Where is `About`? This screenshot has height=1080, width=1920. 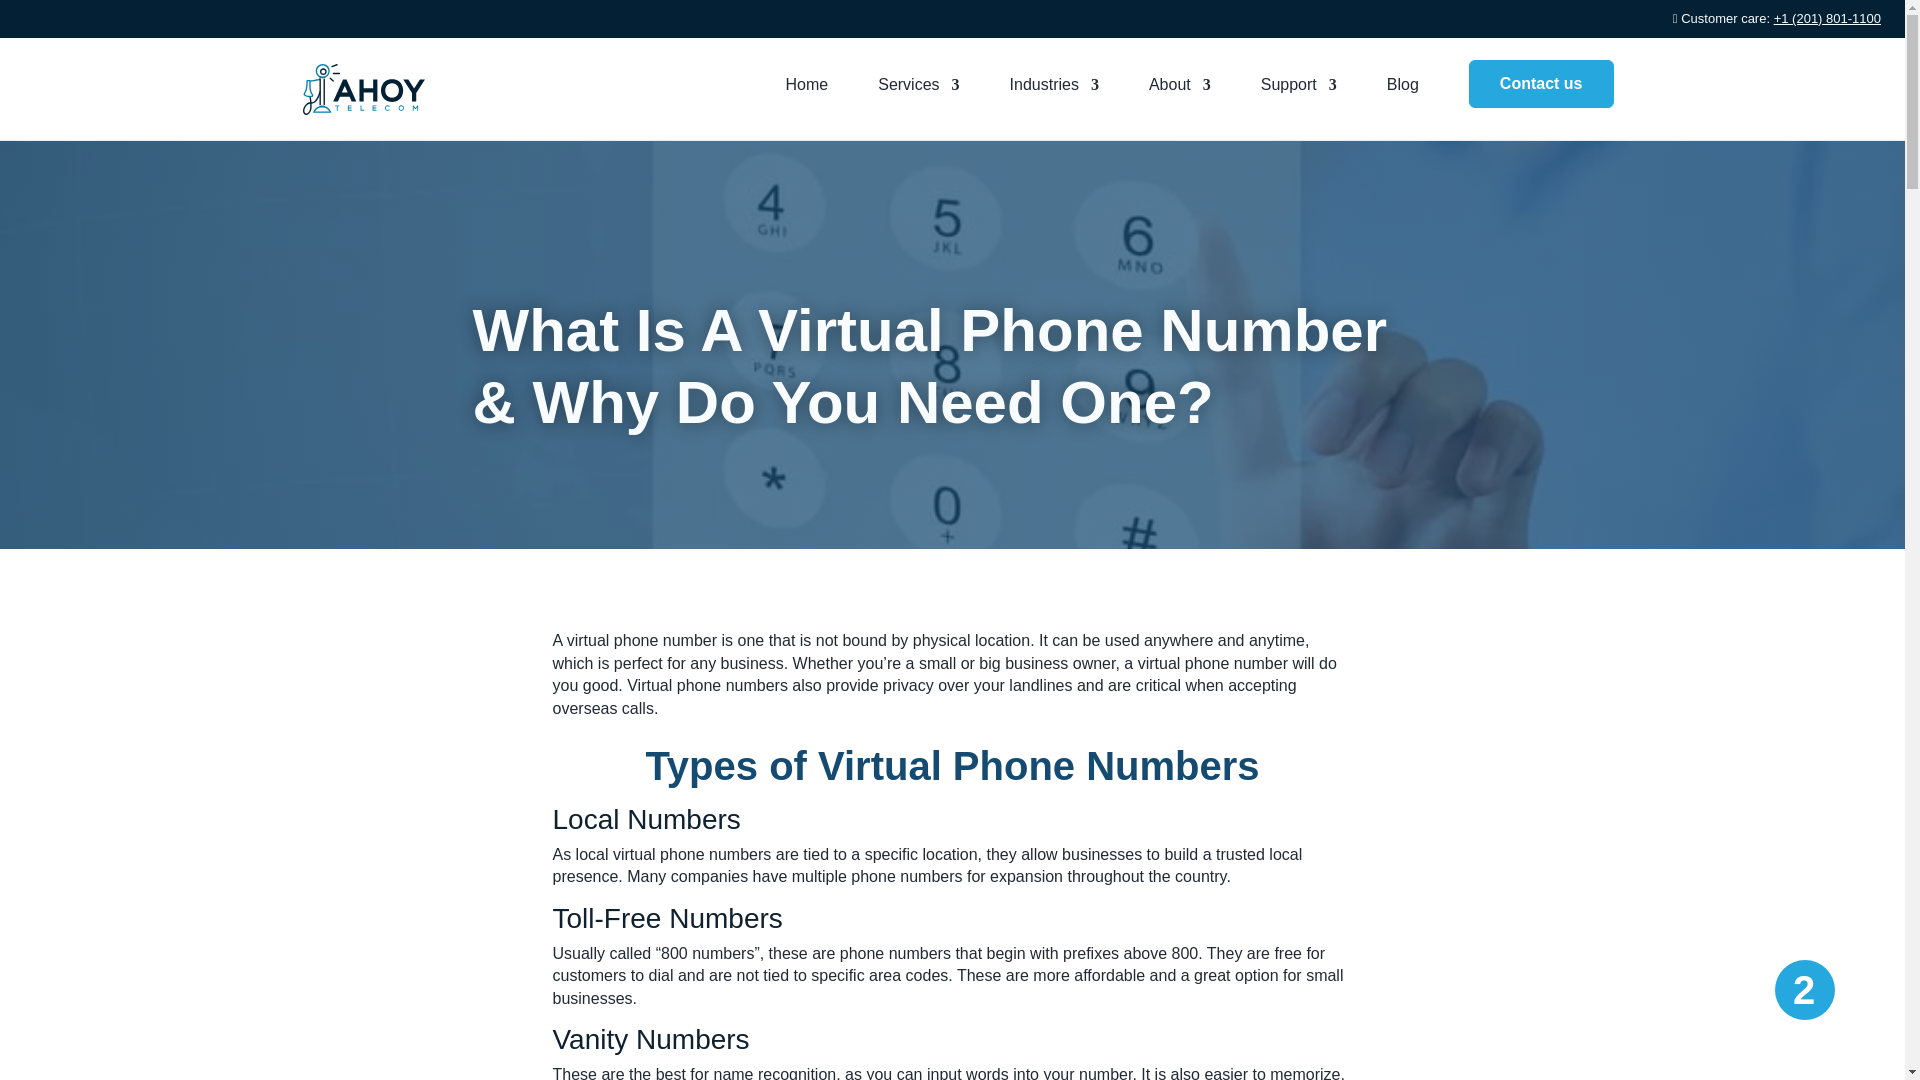 About is located at coordinates (1180, 92).